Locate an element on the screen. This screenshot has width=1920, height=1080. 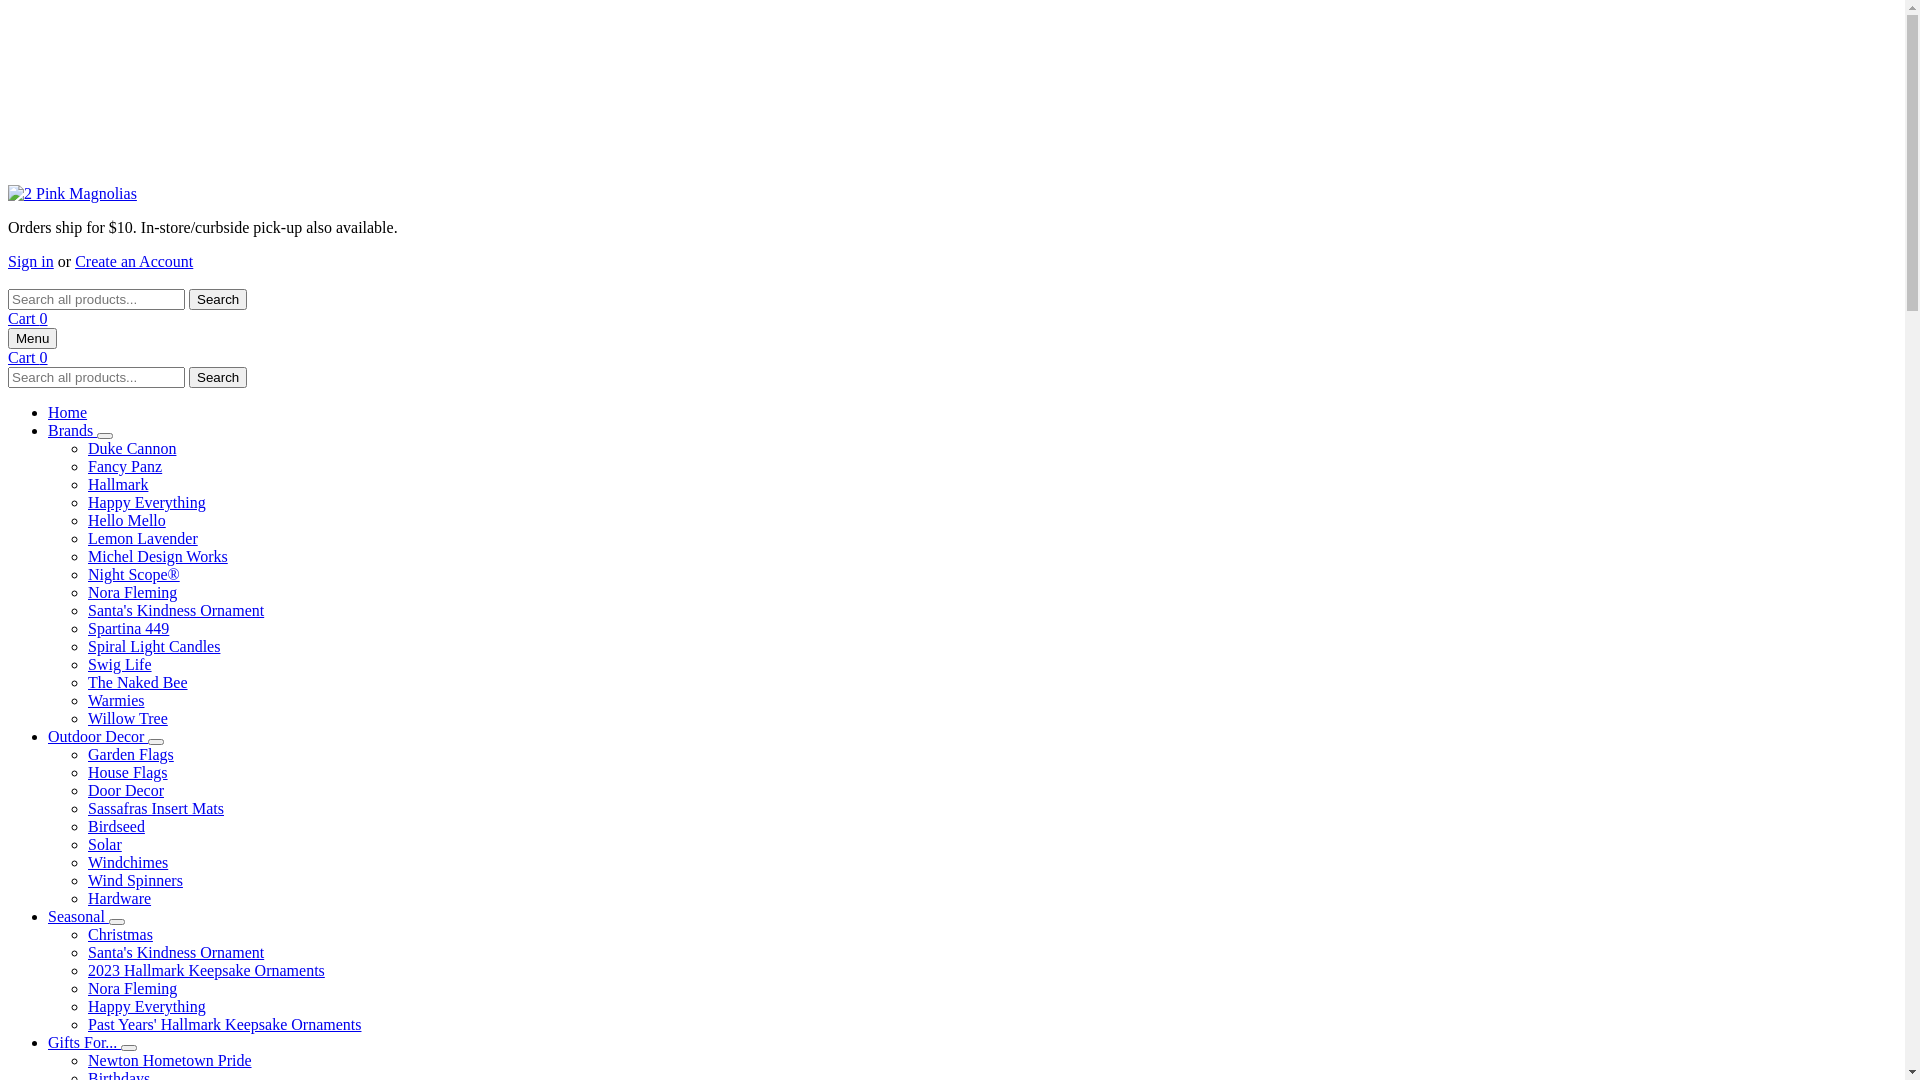
Warmies is located at coordinates (116, 700).